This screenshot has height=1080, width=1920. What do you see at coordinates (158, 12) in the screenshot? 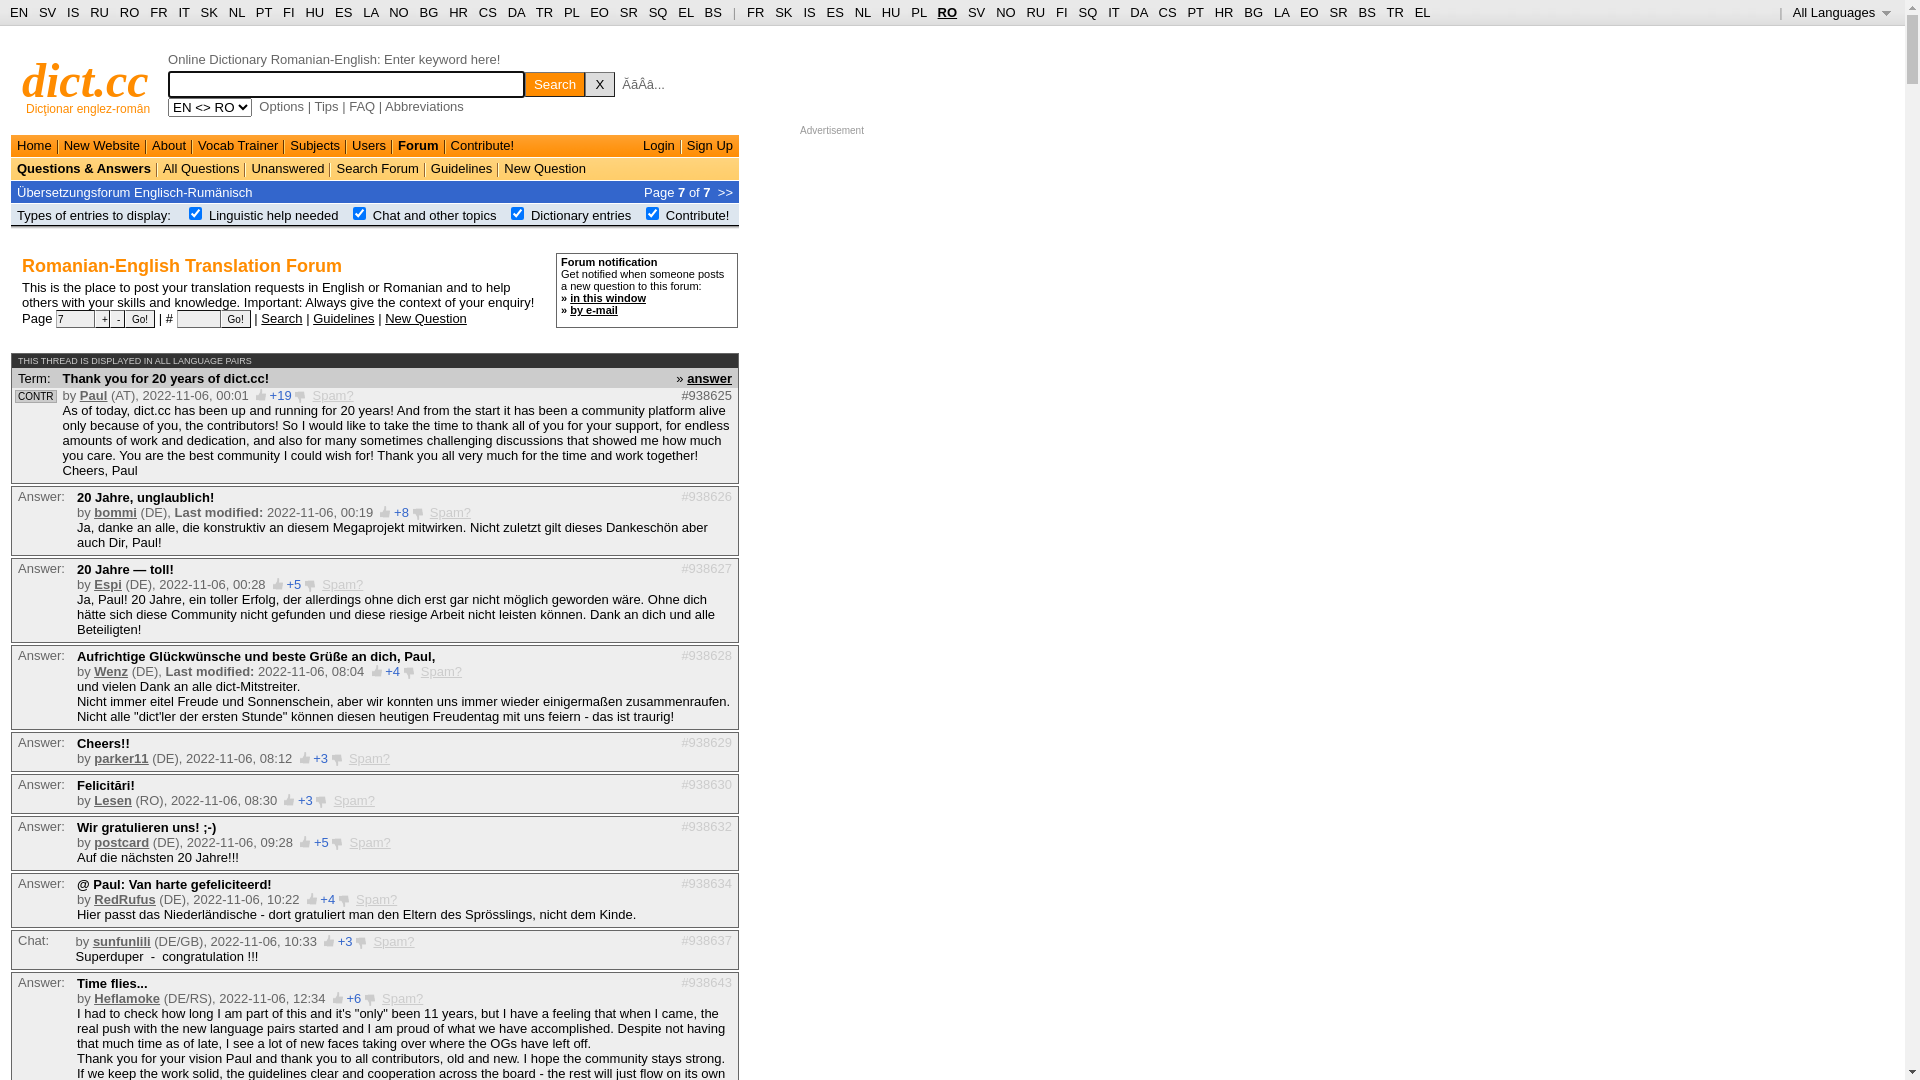
I see `FR` at bounding box center [158, 12].